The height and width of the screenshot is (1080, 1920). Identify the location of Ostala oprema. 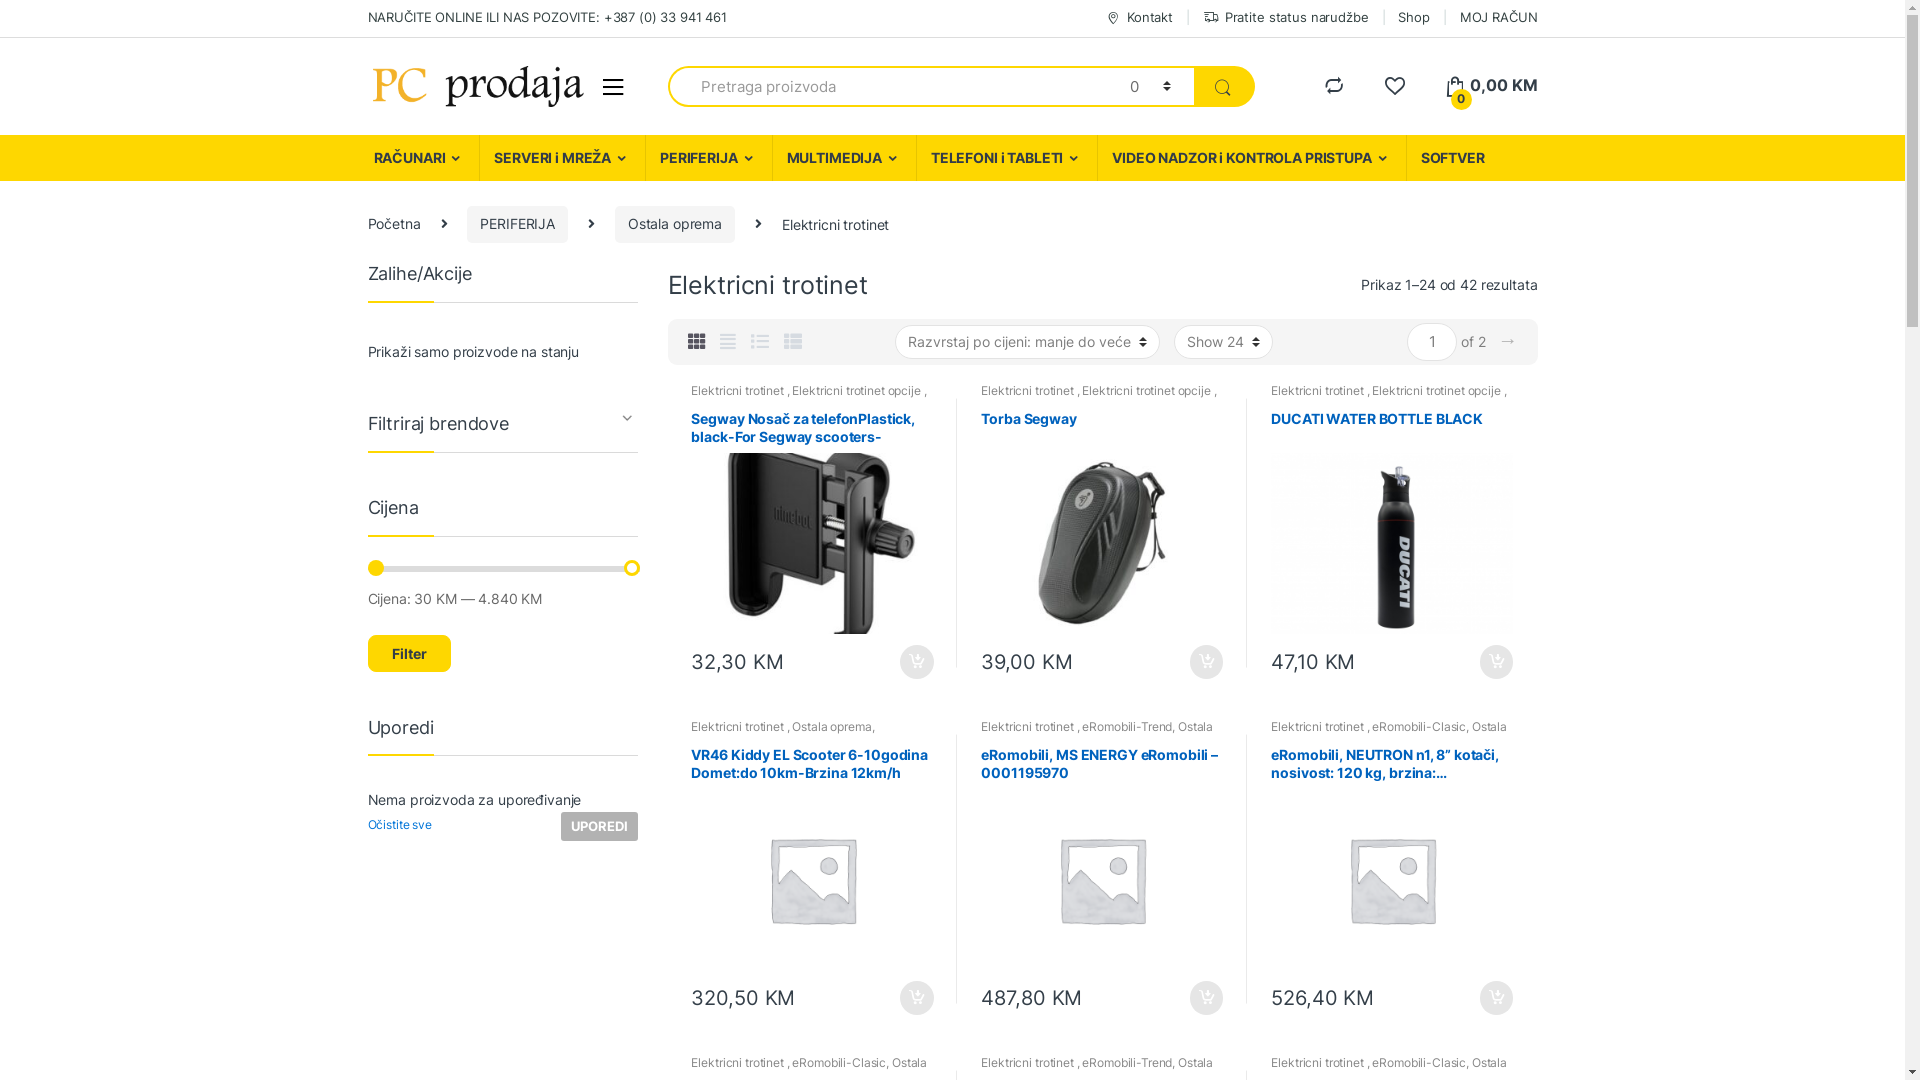
(1310, 404).